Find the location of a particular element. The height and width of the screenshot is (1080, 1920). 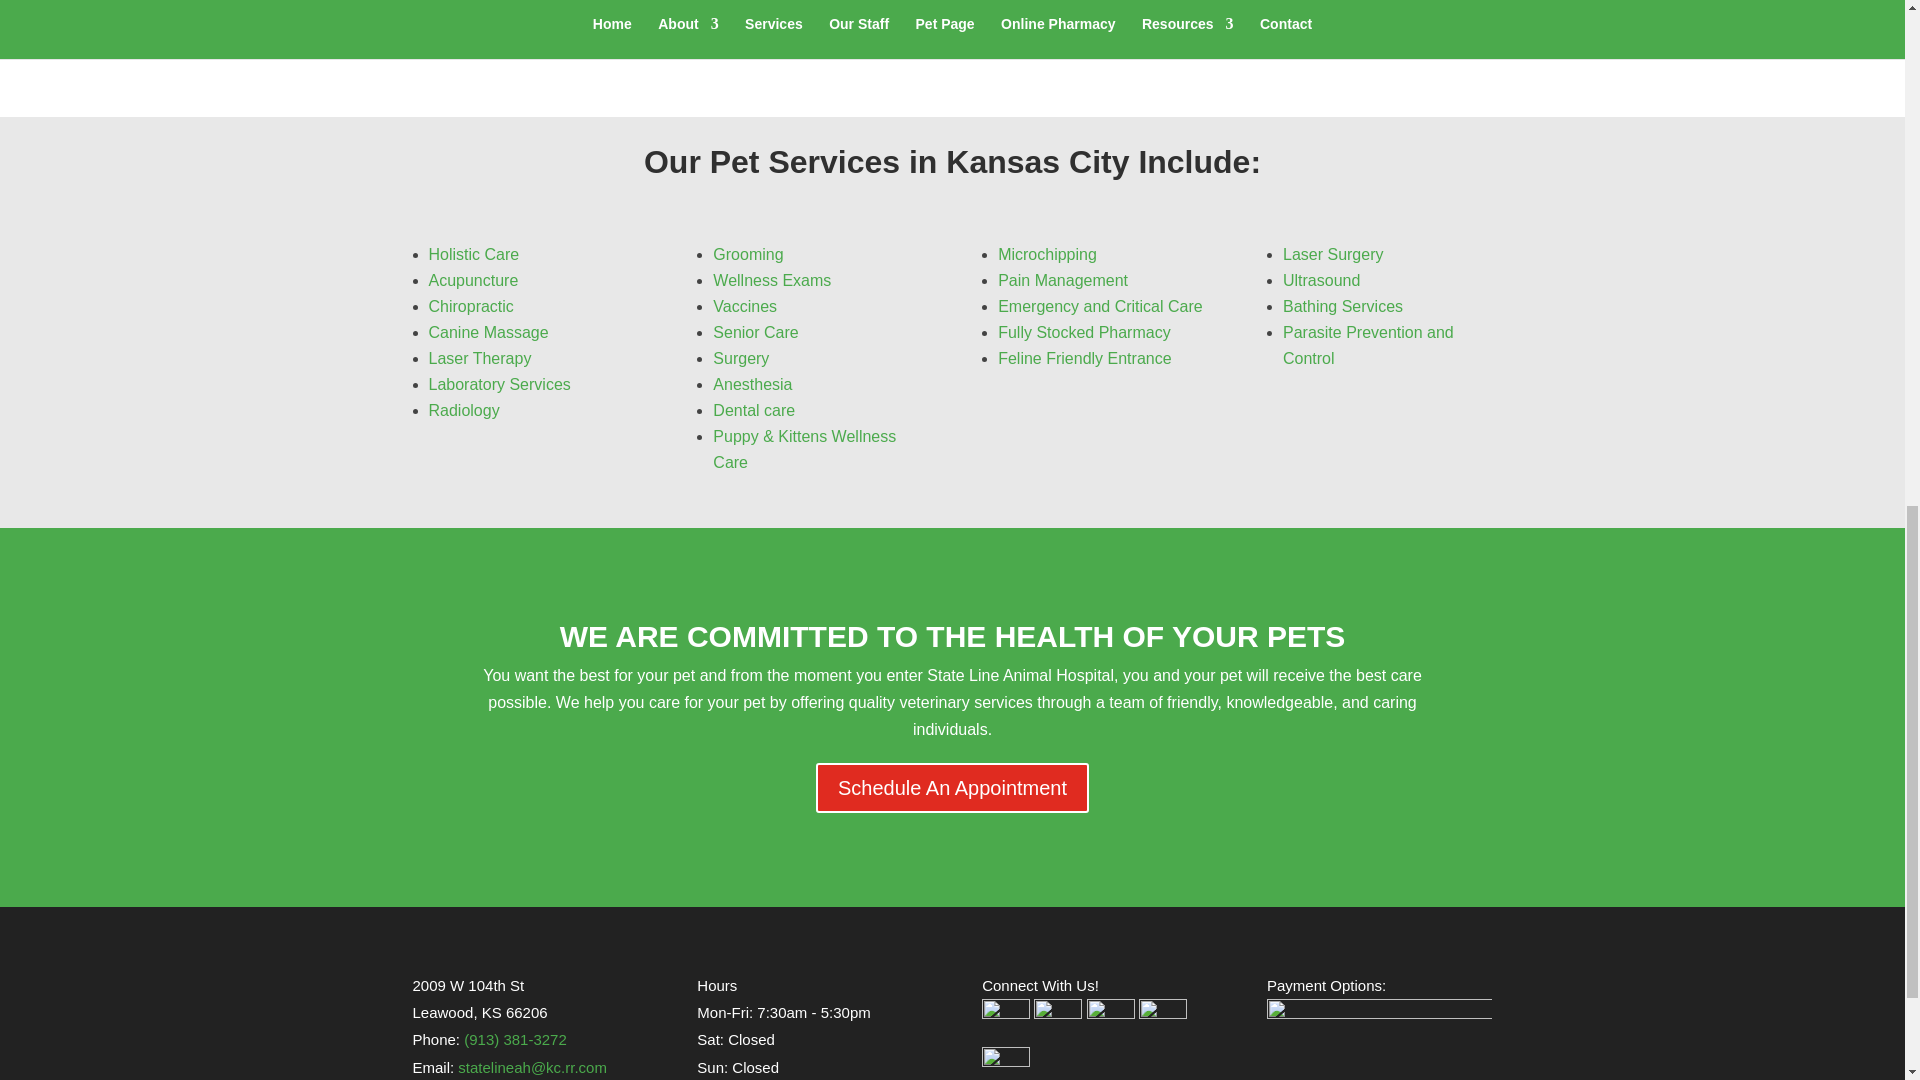

Canine Massage is located at coordinates (488, 332).